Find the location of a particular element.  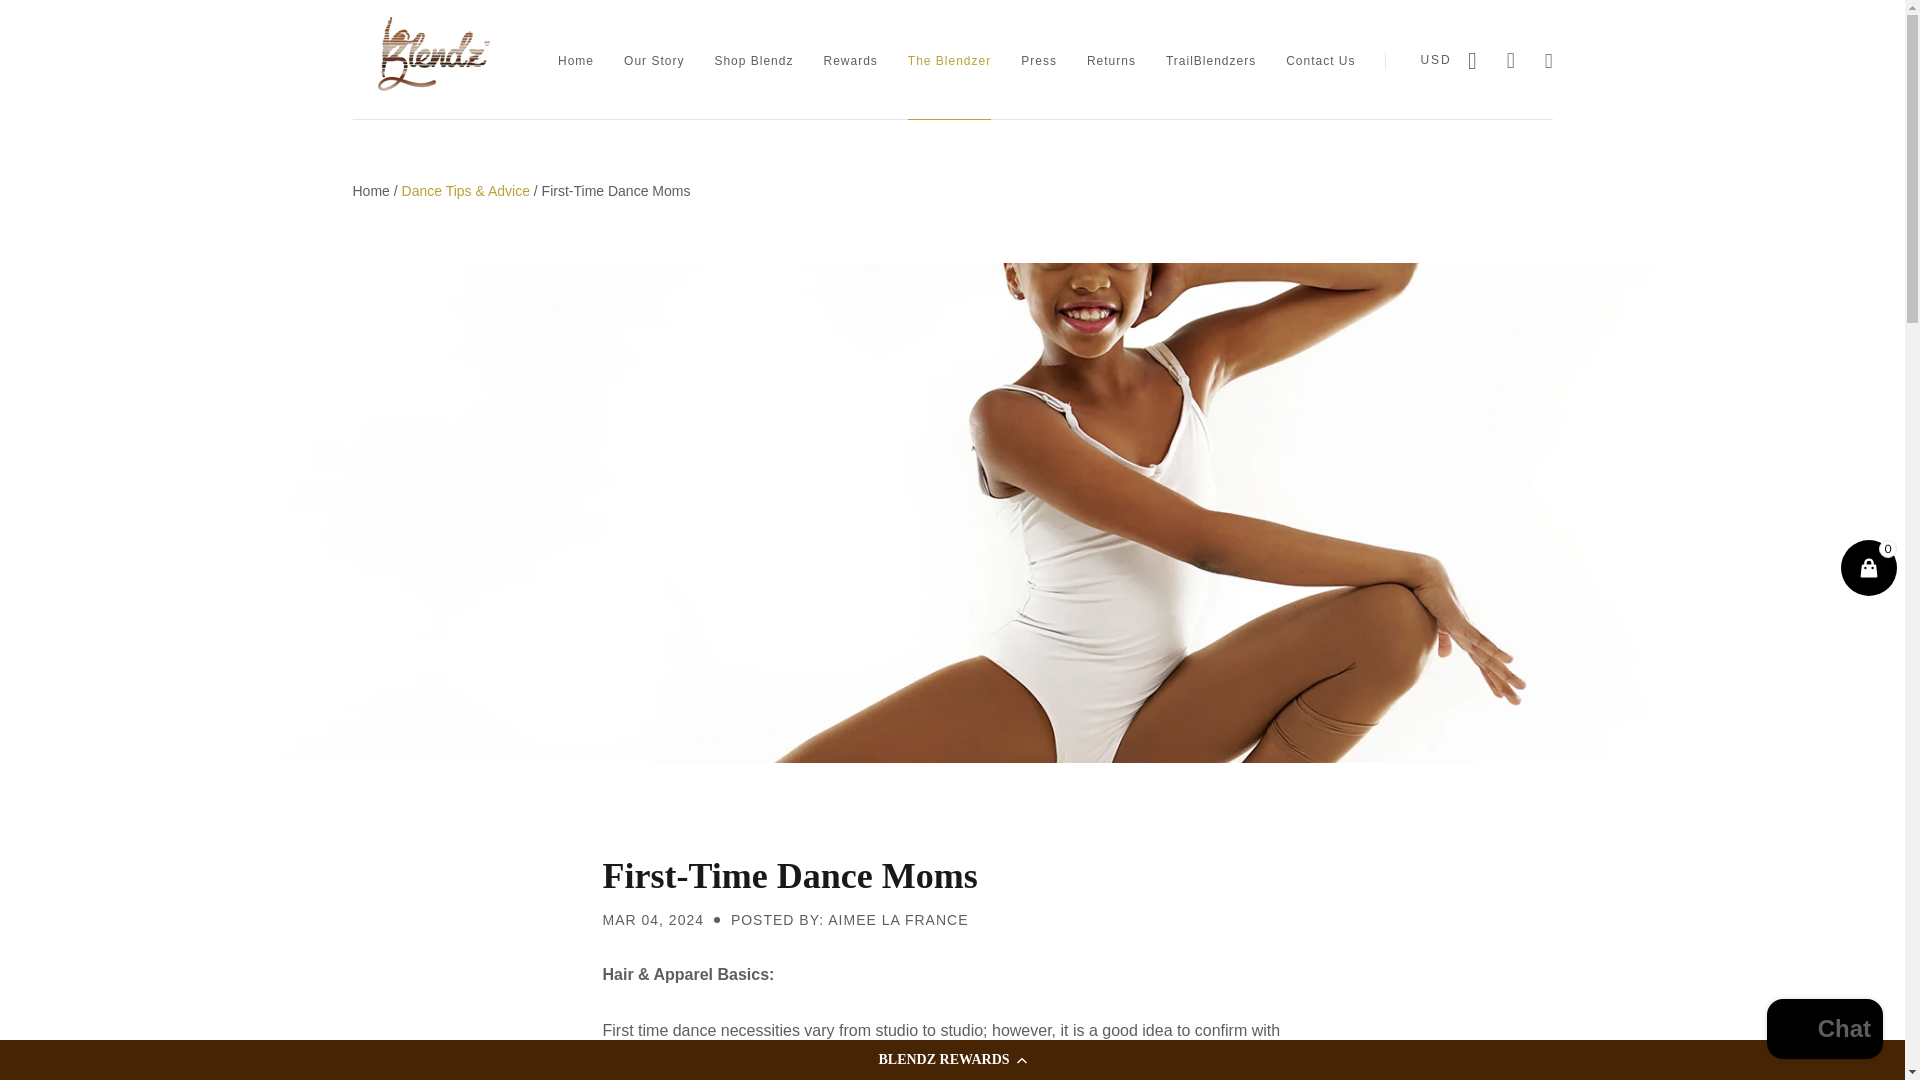

Contact Us is located at coordinates (1320, 60).